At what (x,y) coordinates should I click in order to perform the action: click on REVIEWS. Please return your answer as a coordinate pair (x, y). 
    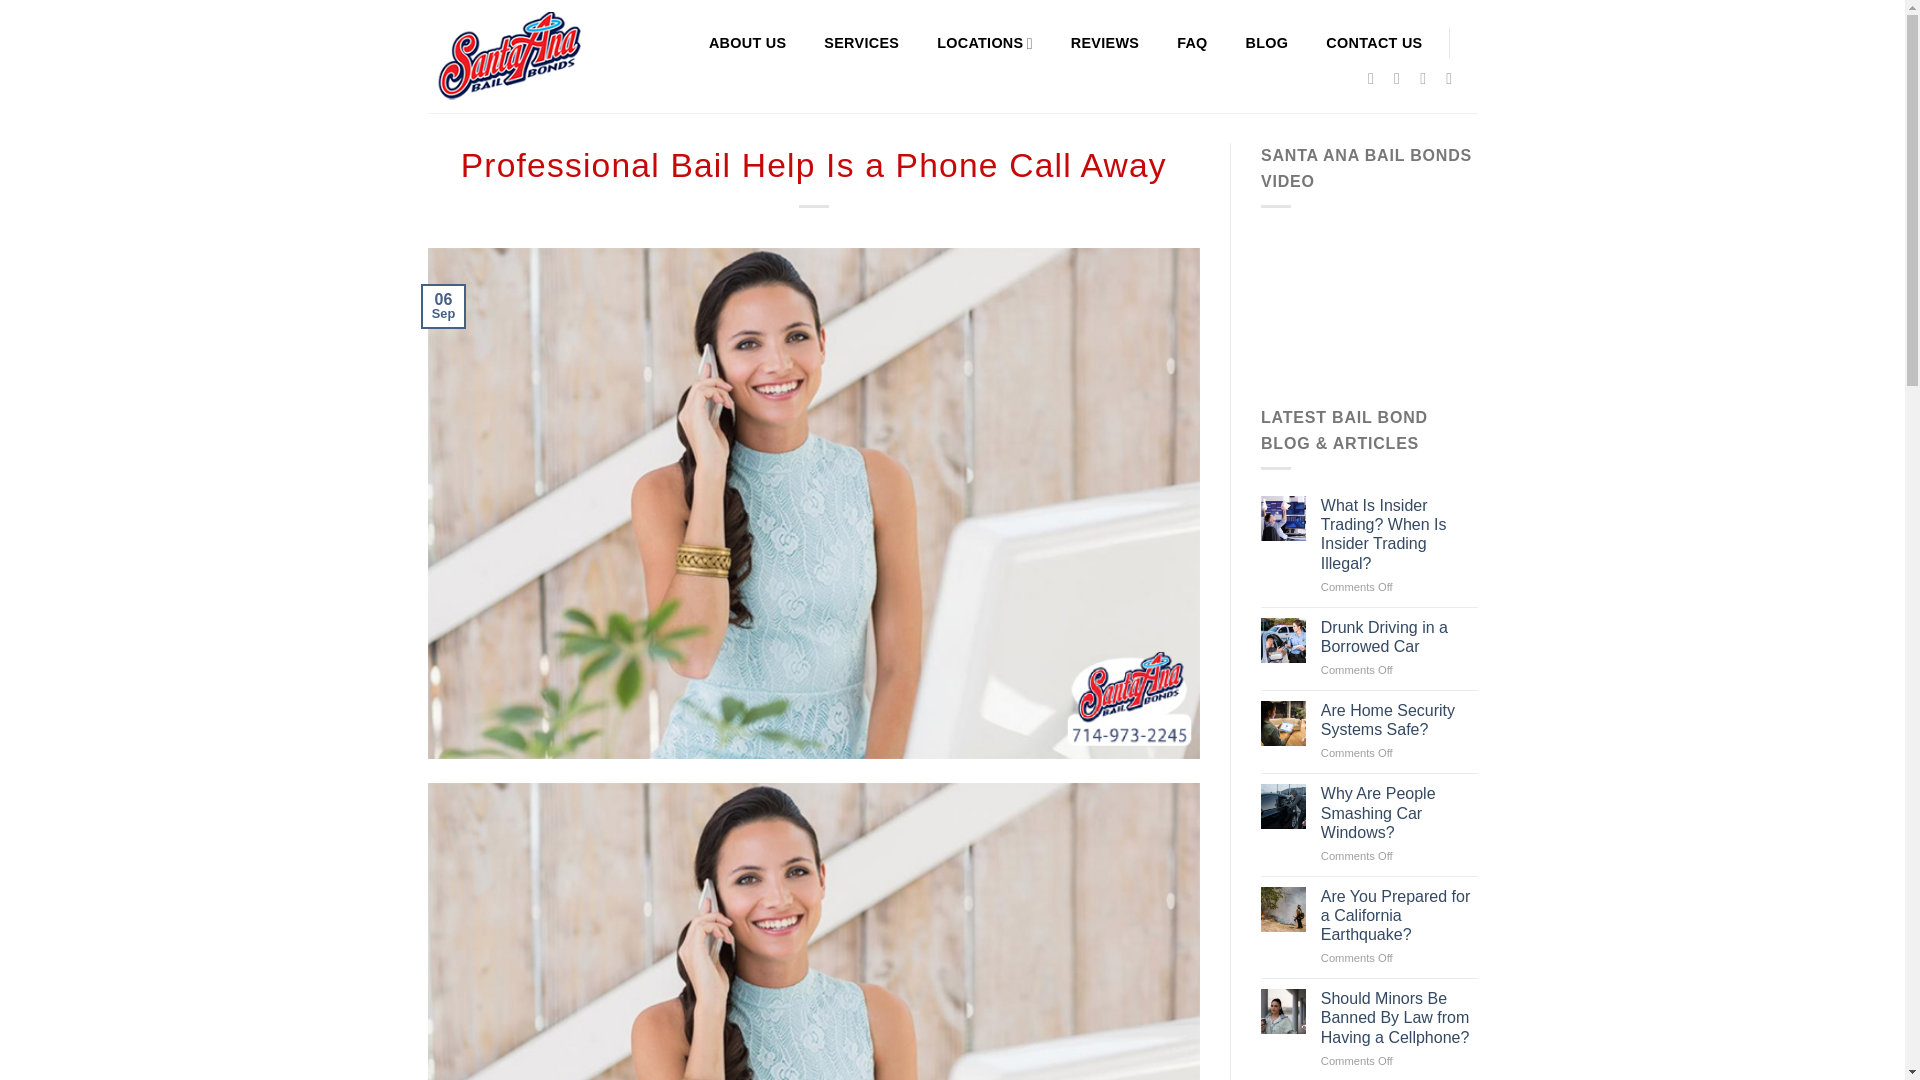
    Looking at the image, I should click on (1104, 42).